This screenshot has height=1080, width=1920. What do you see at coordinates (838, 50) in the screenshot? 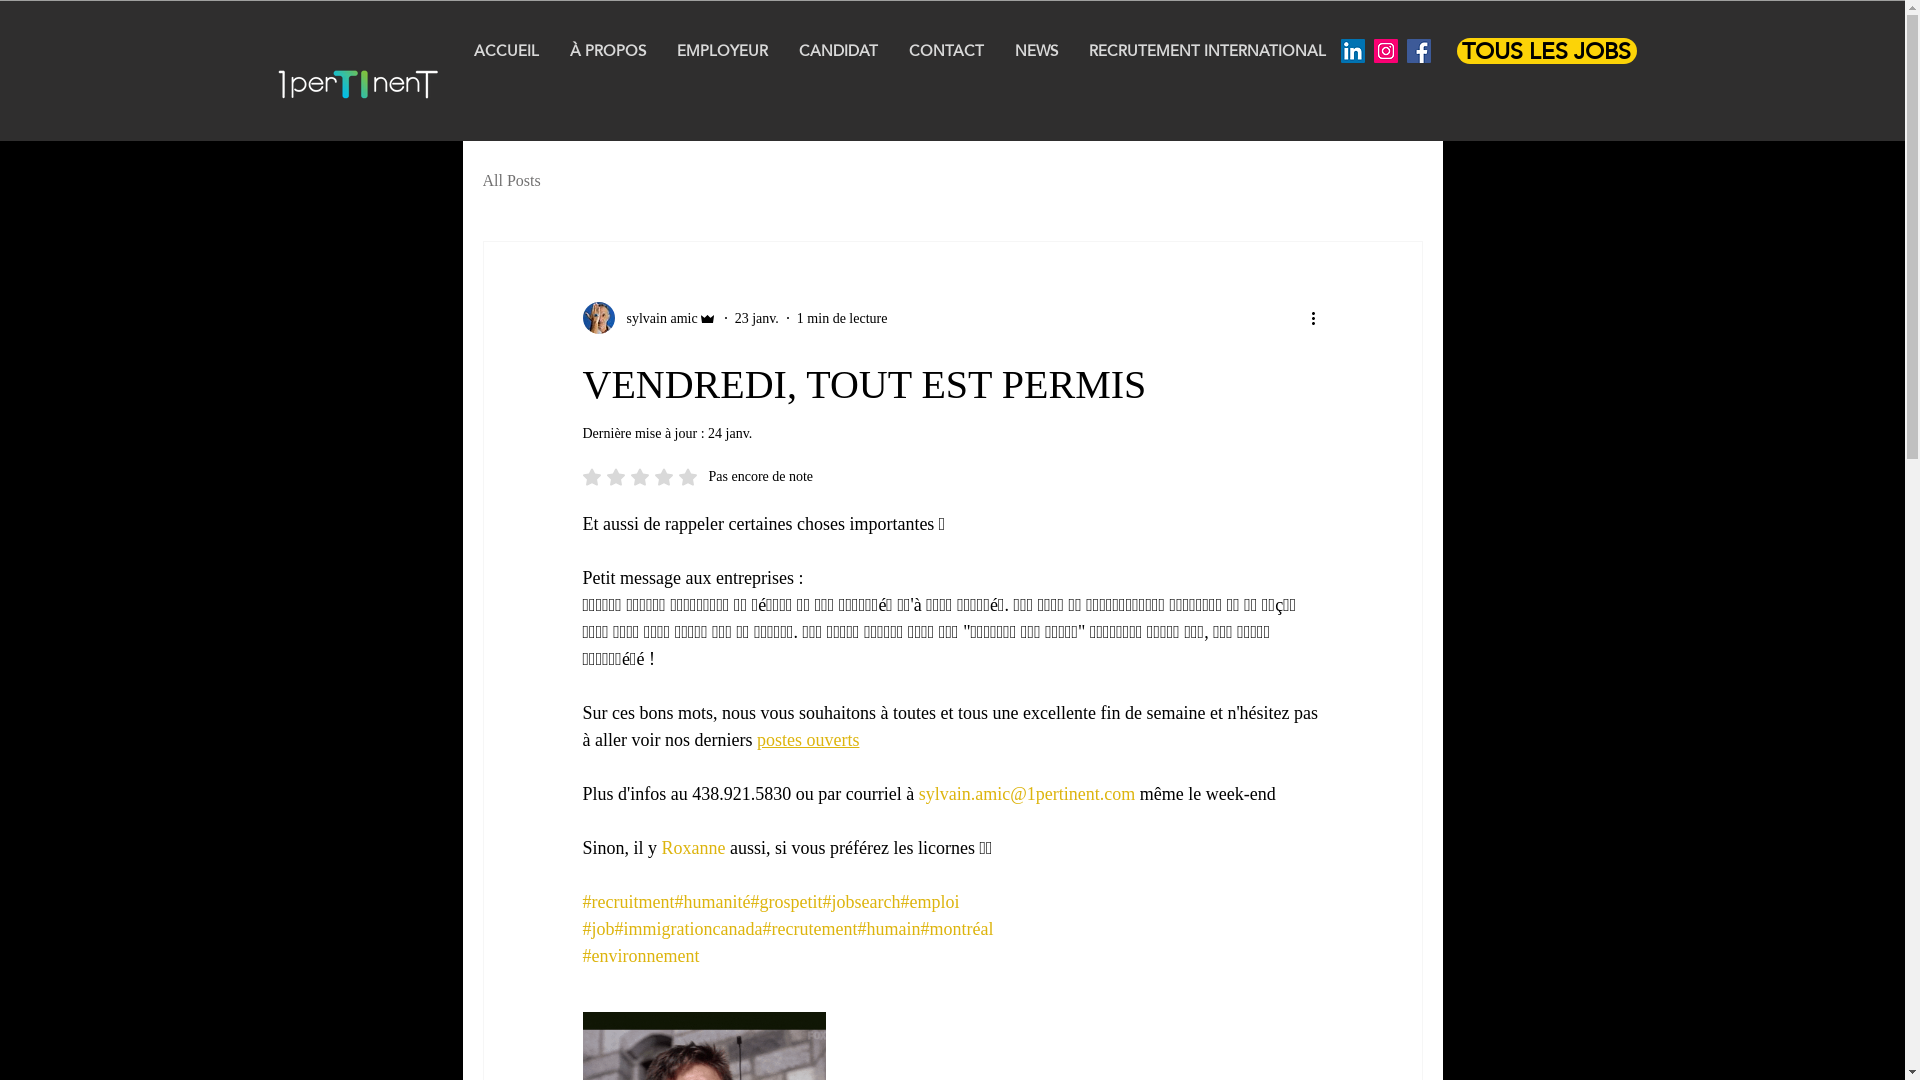
I see `CANDIDAT` at bounding box center [838, 50].